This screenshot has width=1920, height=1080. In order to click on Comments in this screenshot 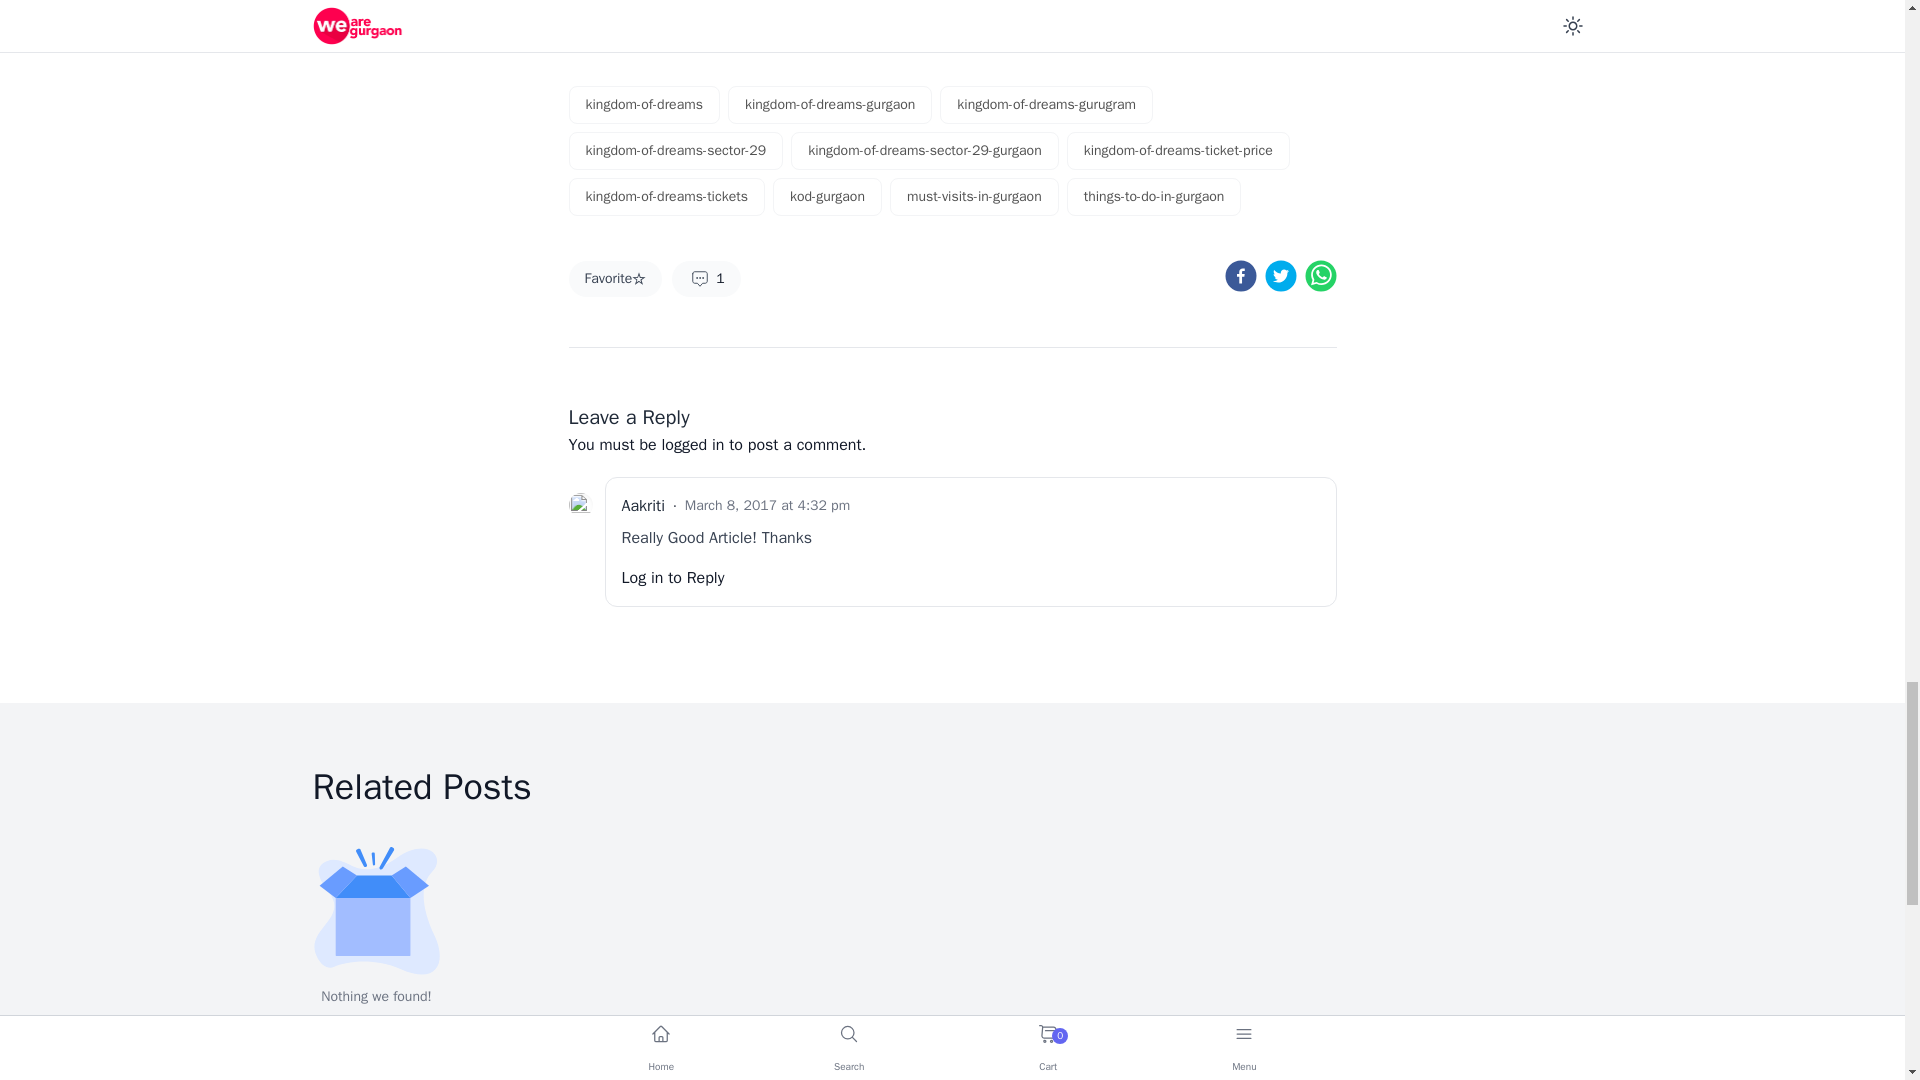, I will do `click(706, 279)`.